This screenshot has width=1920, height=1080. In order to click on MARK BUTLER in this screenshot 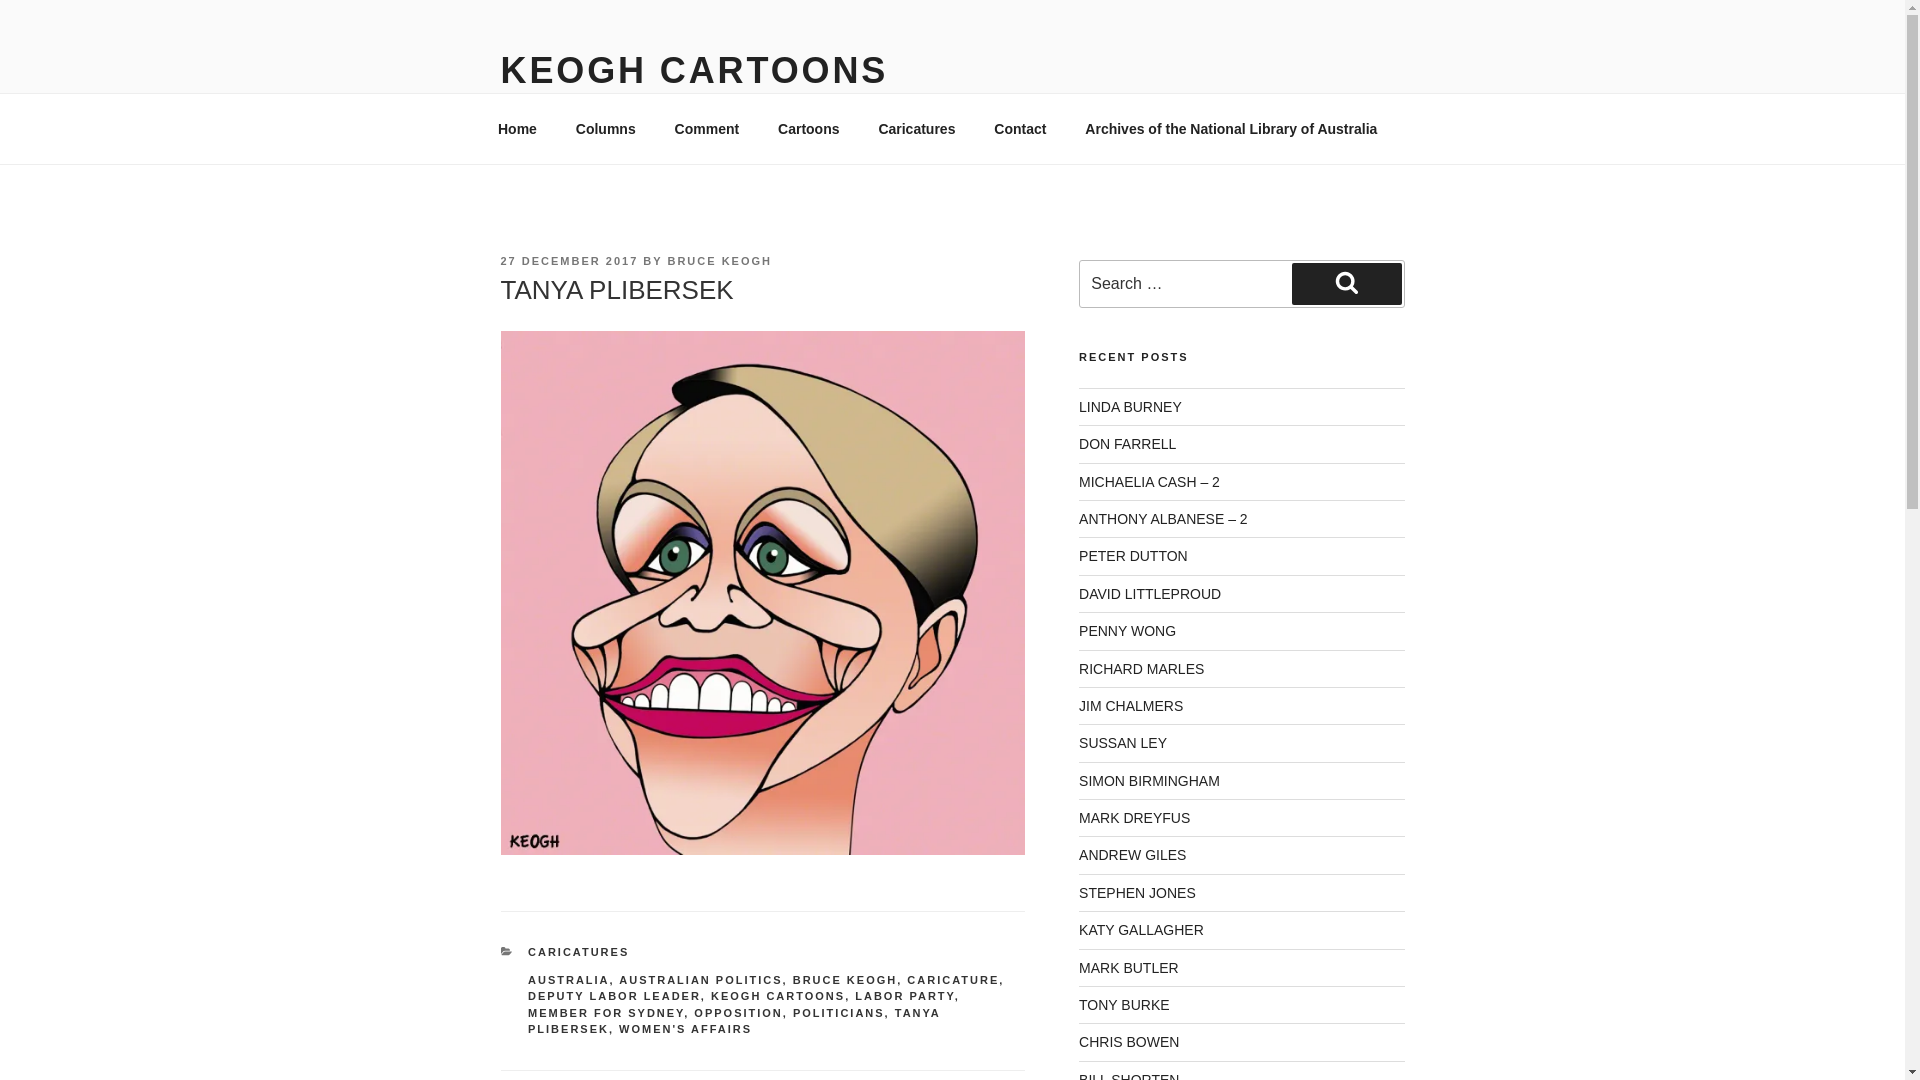, I will do `click(1129, 968)`.